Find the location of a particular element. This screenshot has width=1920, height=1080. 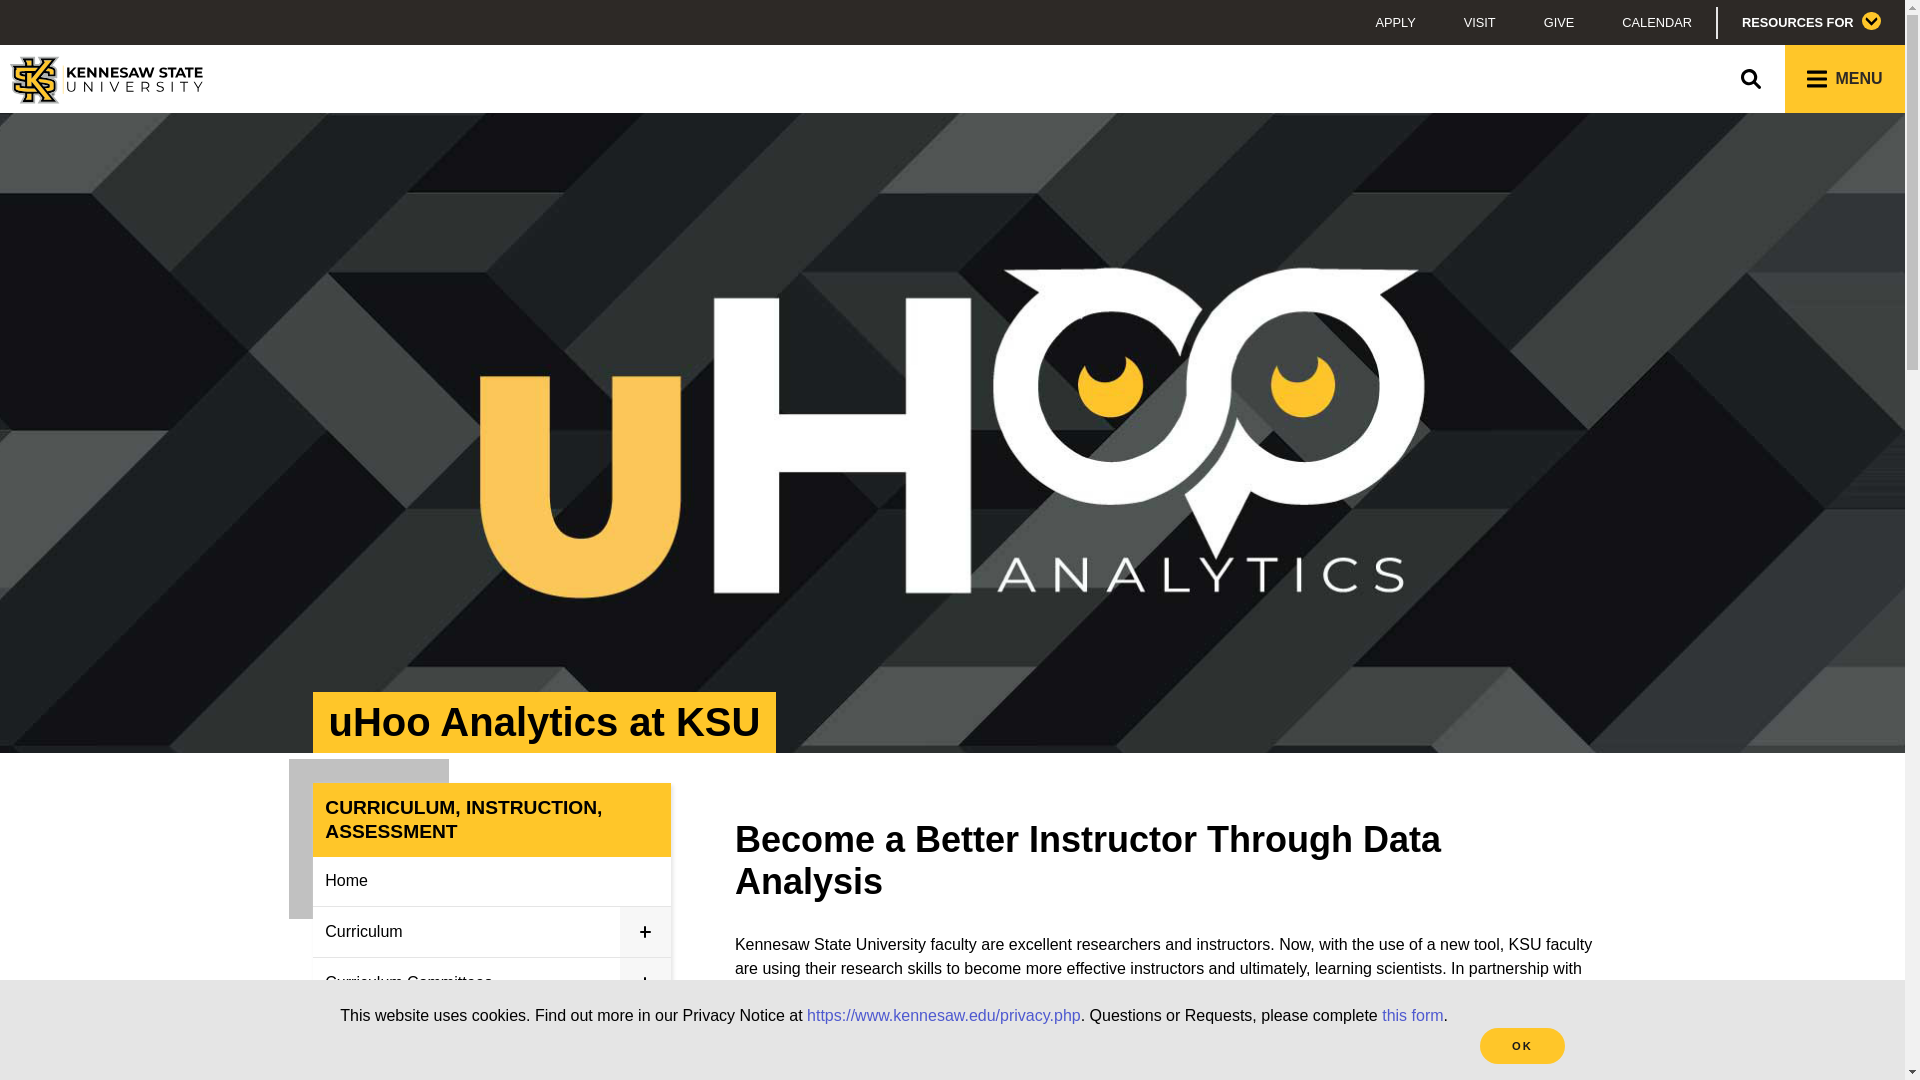

CALENDAR is located at coordinates (1656, 22).